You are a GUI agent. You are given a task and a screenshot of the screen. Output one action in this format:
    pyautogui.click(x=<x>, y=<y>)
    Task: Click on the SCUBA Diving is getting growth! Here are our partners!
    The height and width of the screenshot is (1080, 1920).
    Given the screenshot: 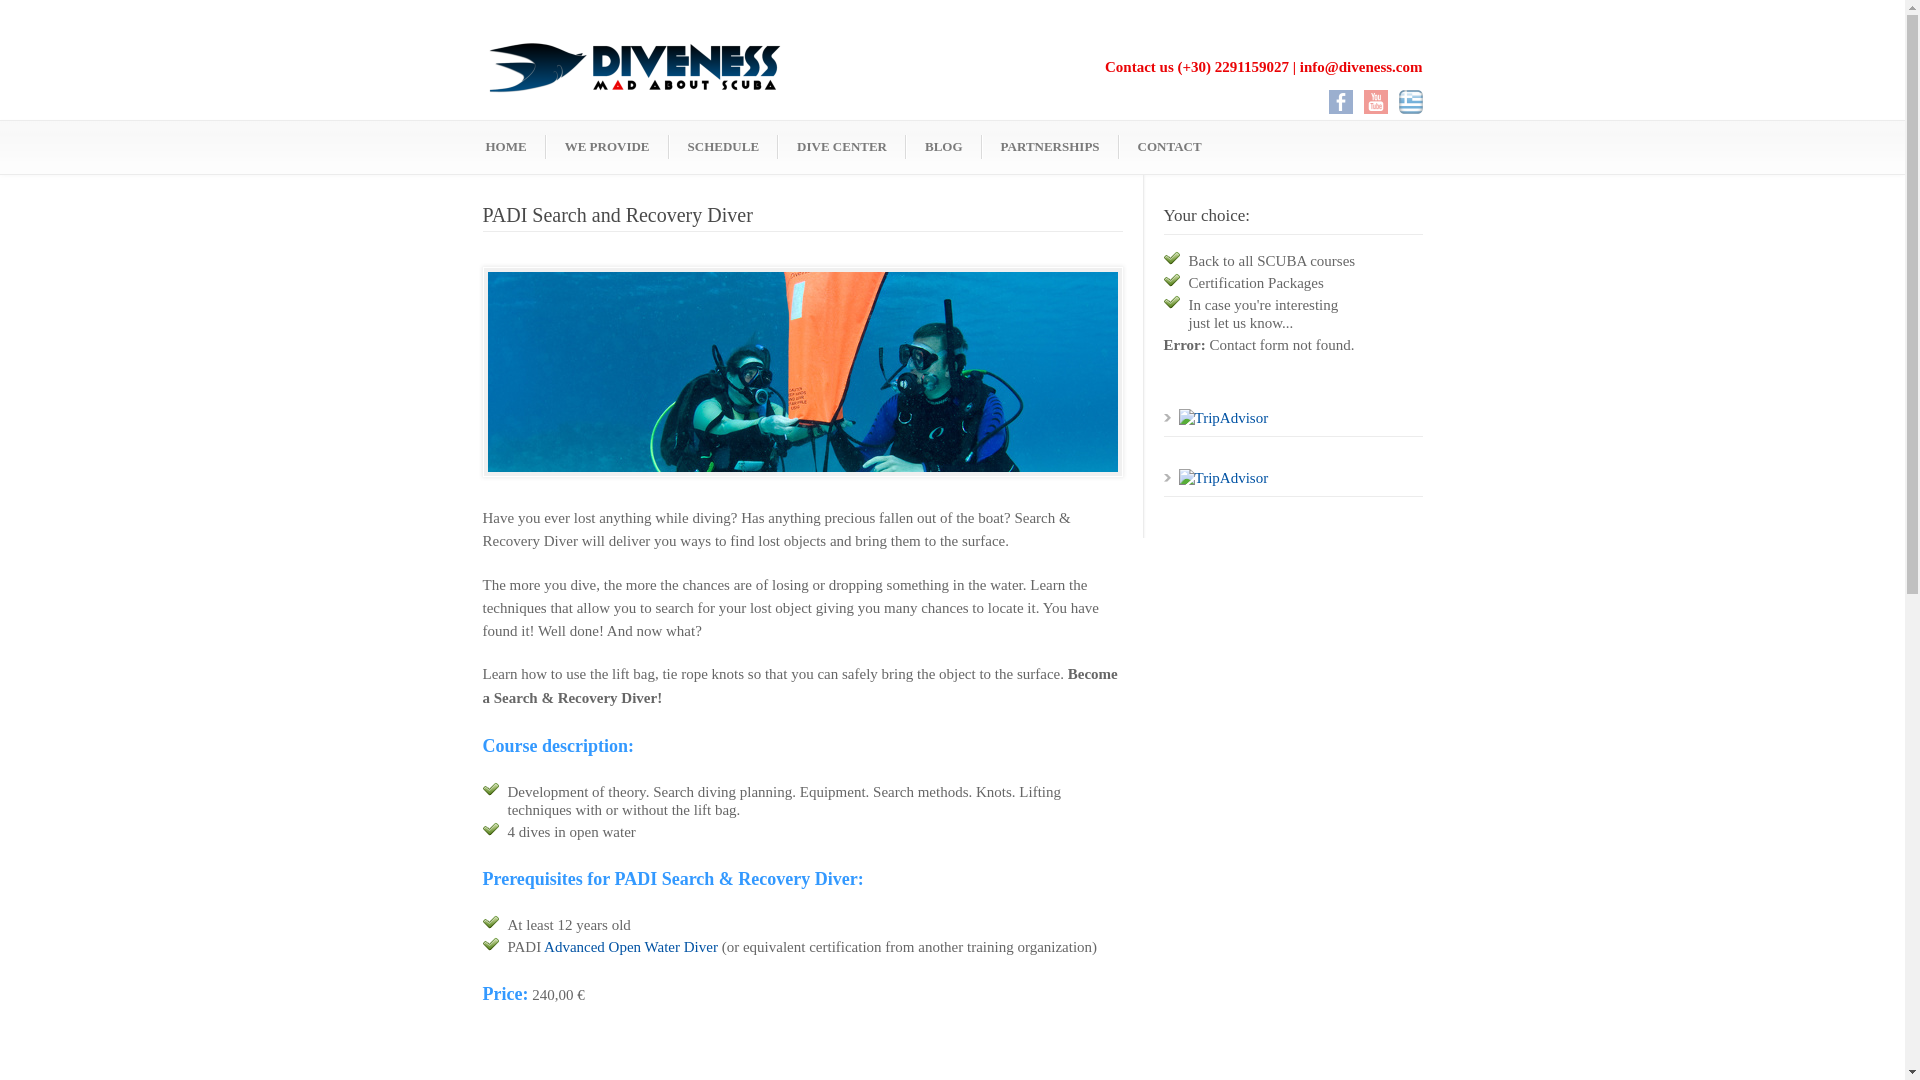 What is the action you would take?
    pyautogui.click(x=1050, y=145)
    